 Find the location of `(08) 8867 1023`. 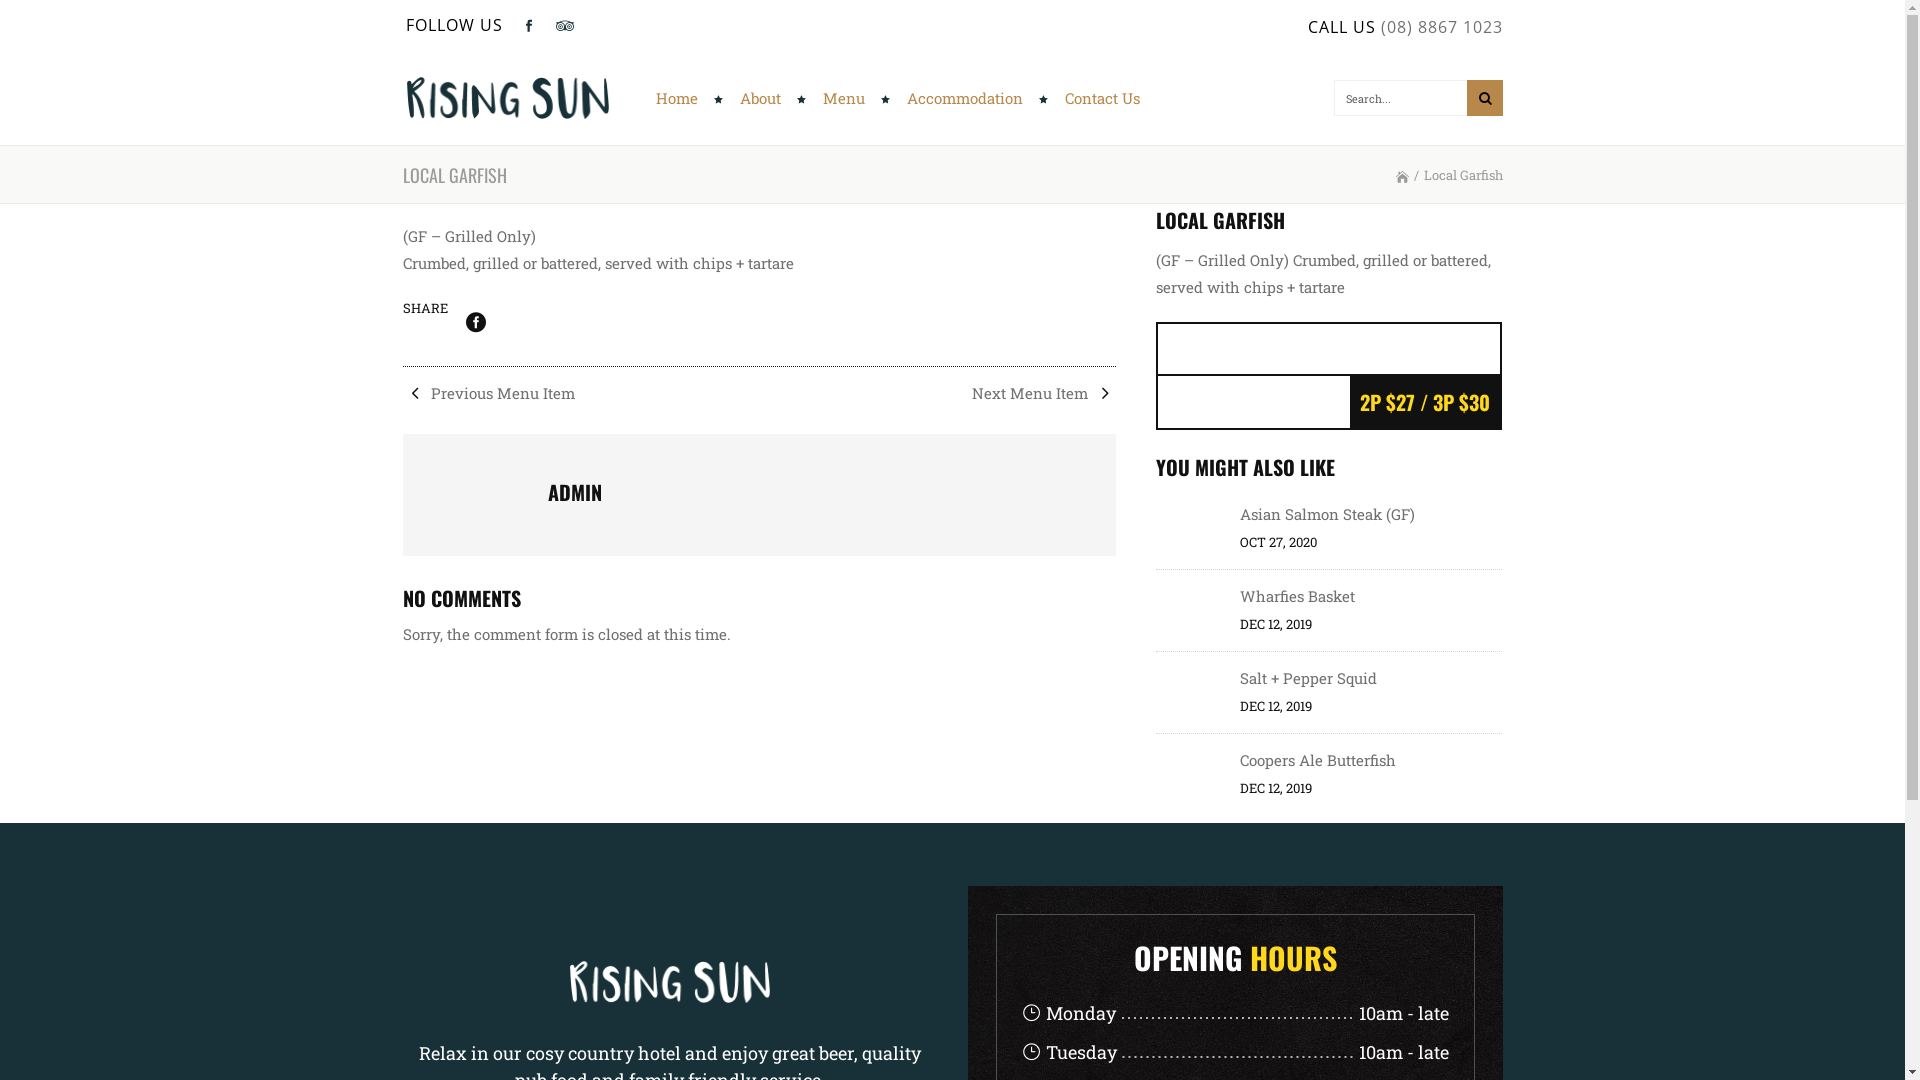

(08) 8867 1023 is located at coordinates (1441, 27).